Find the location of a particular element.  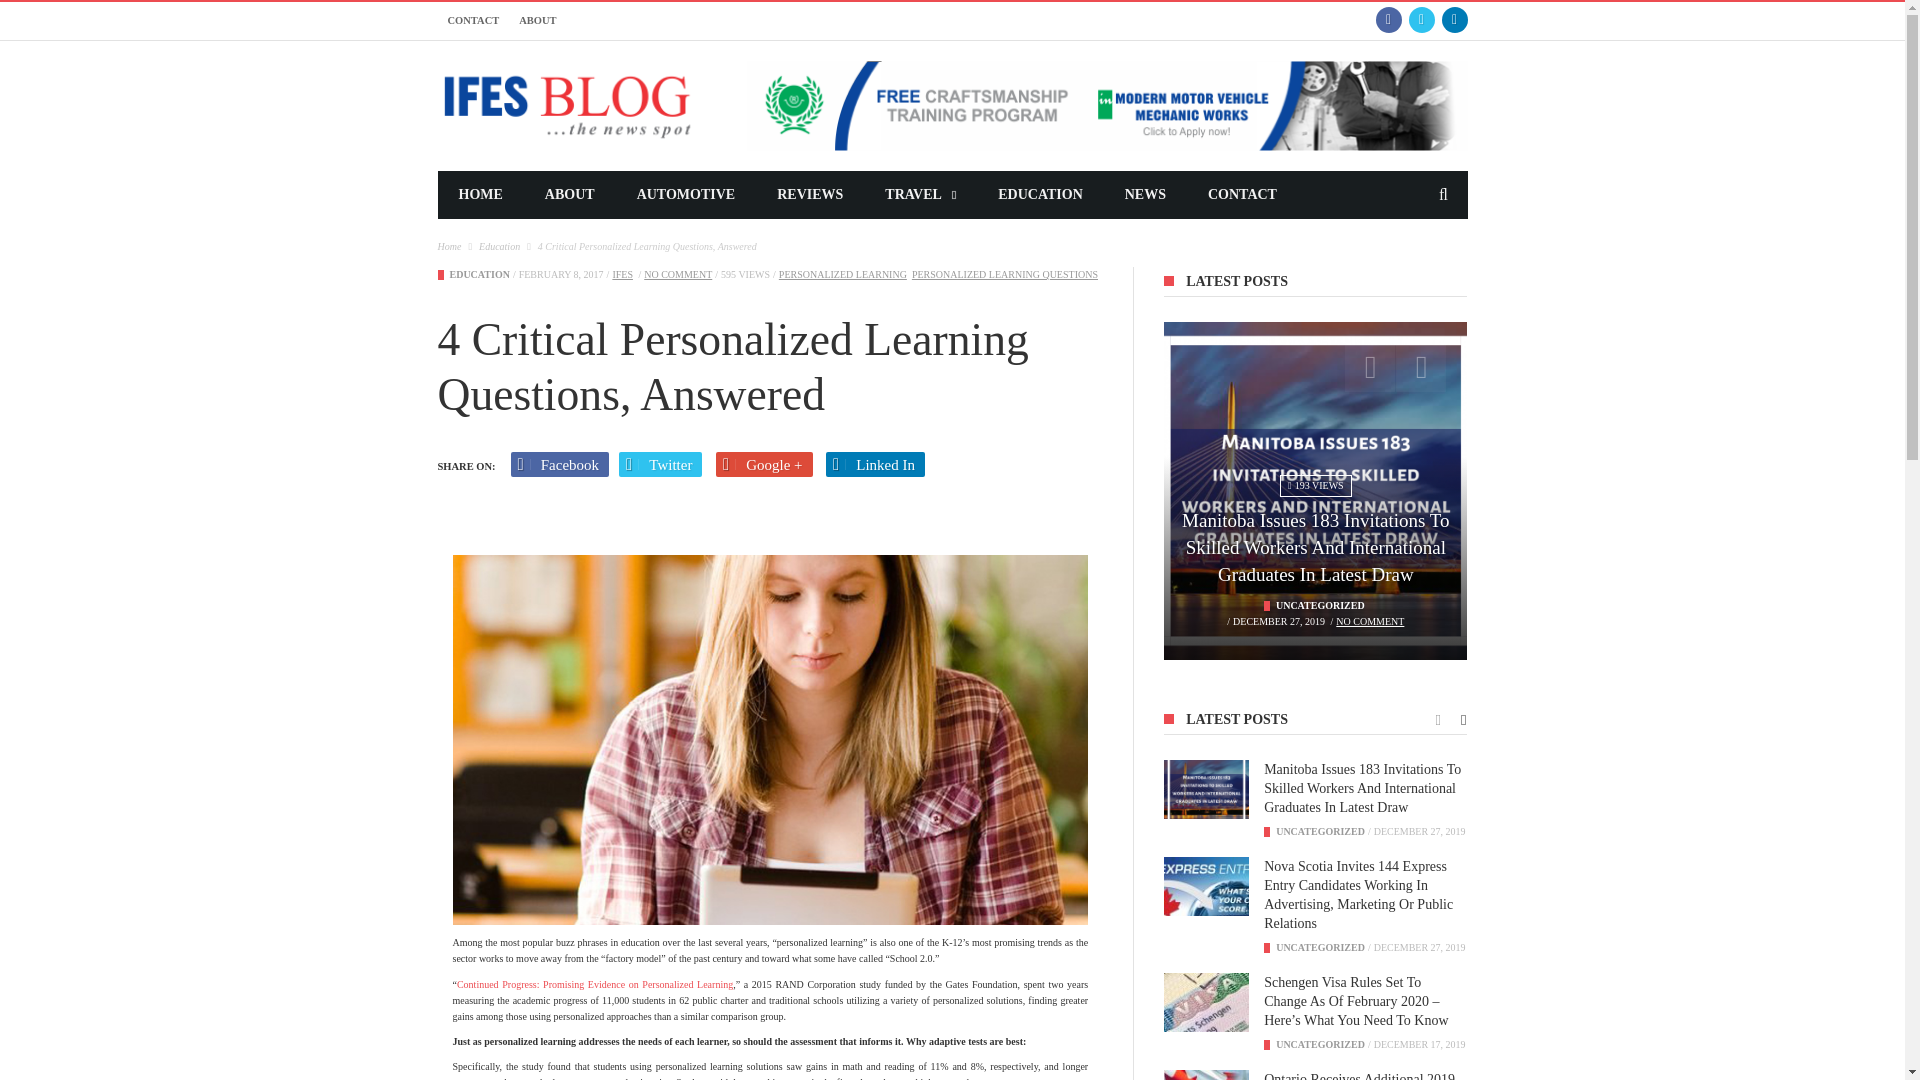

HOME is located at coordinates (480, 194).